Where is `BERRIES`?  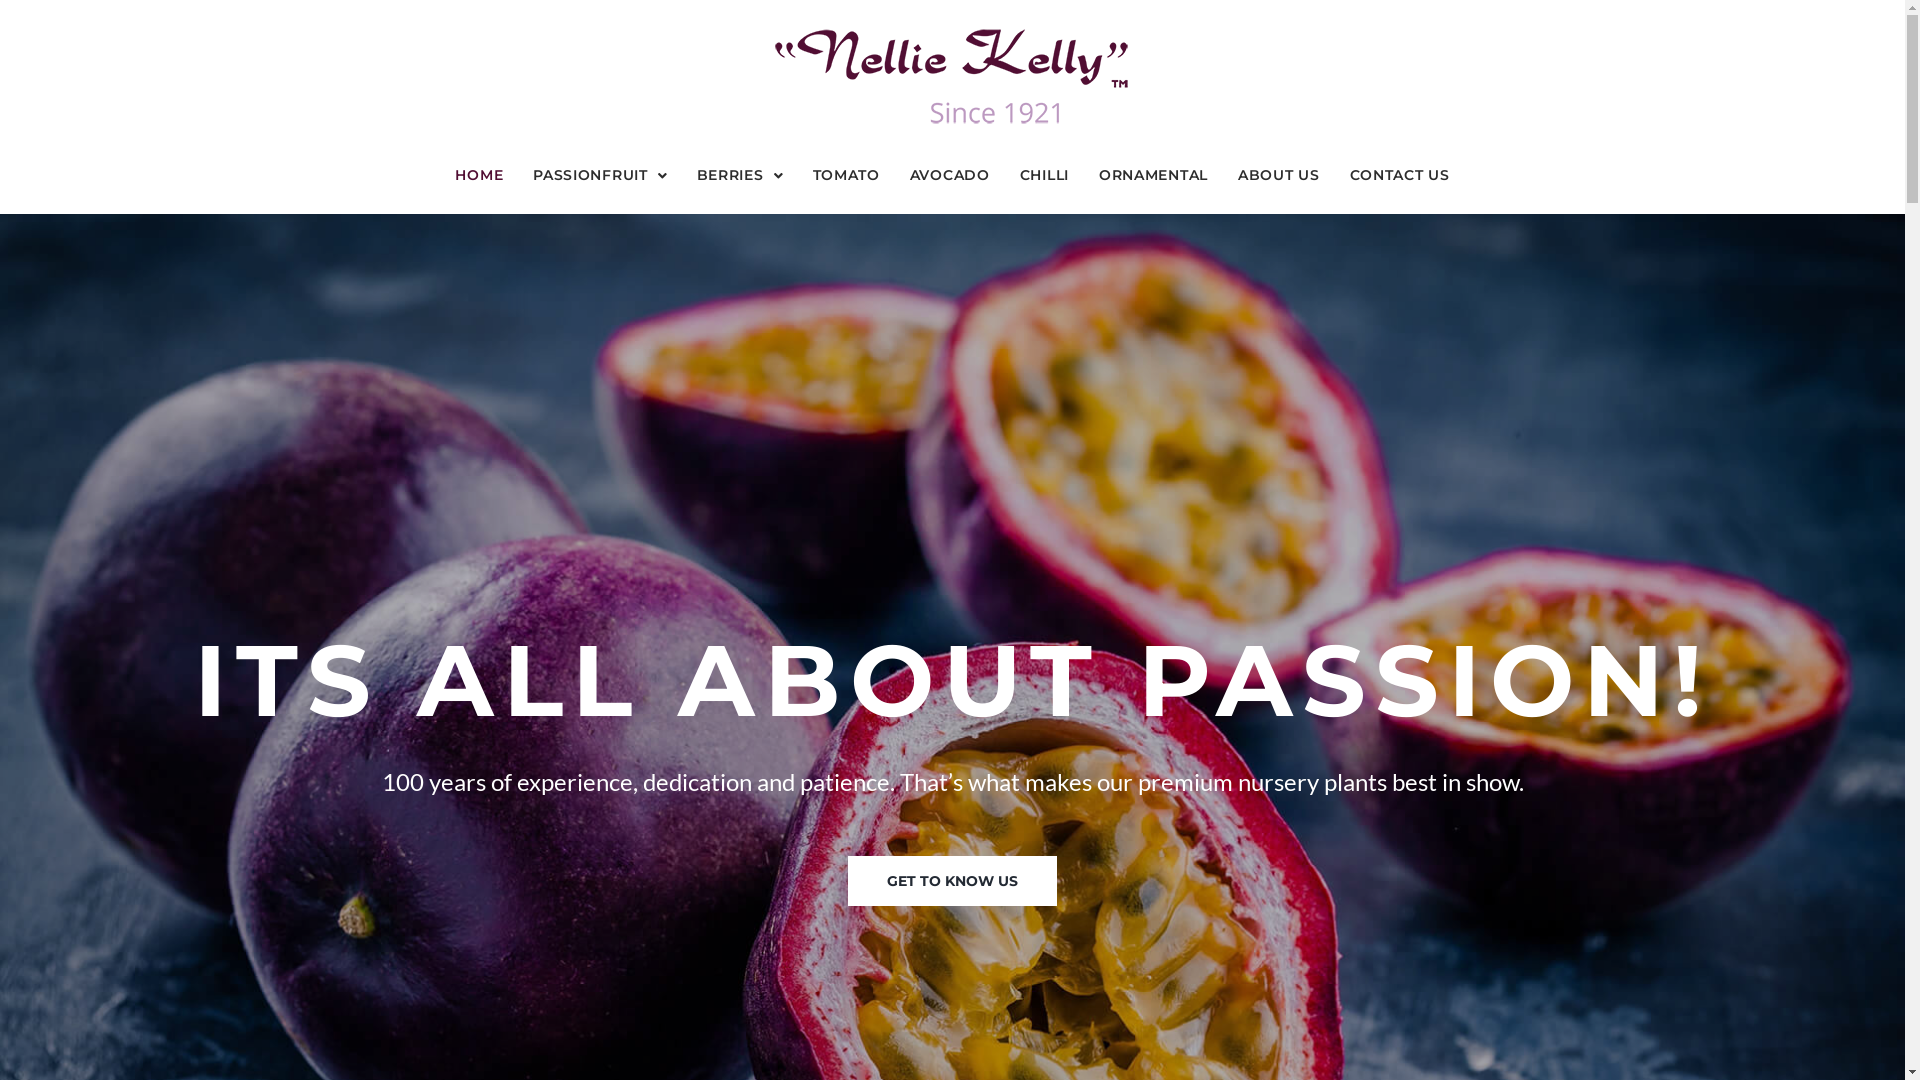
BERRIES is located at coordinates (740, 176).